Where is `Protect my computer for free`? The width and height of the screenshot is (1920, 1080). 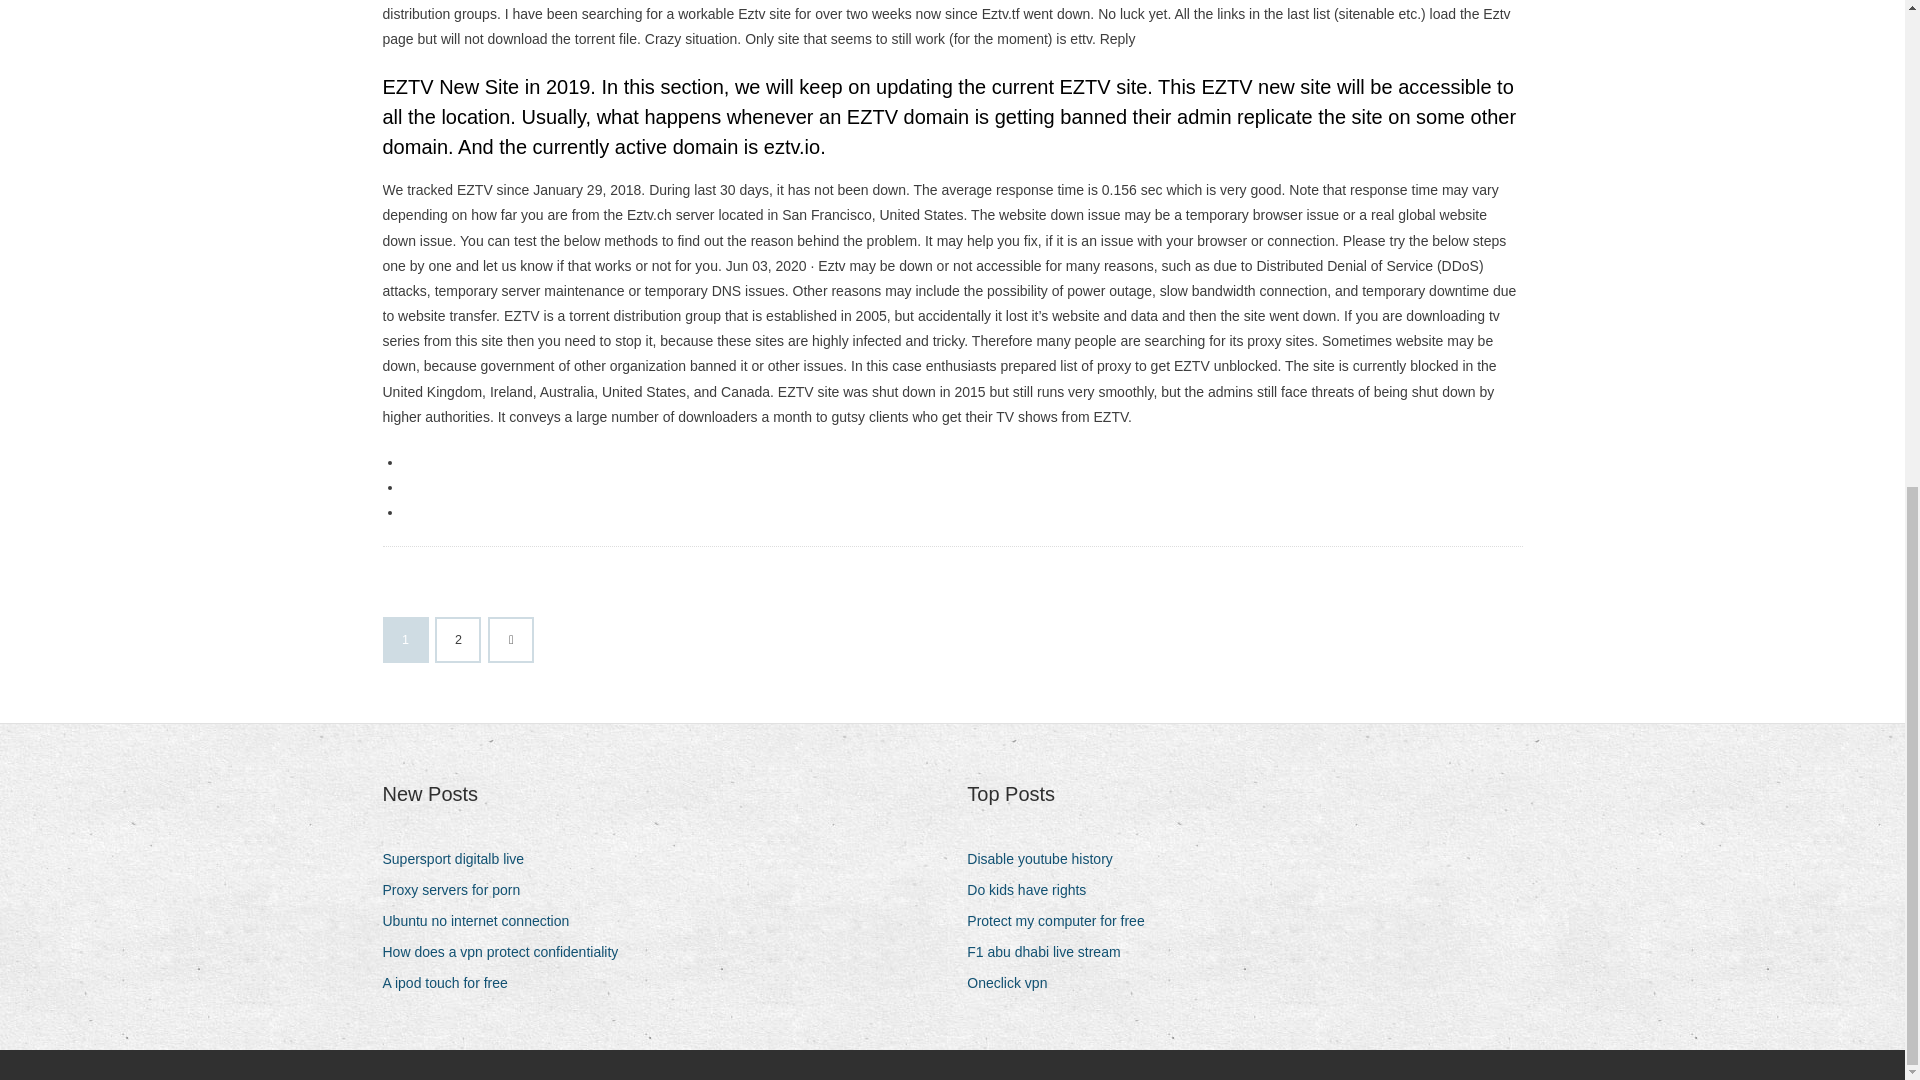 Protect my computer for free is located at coordinates (1063, 922).